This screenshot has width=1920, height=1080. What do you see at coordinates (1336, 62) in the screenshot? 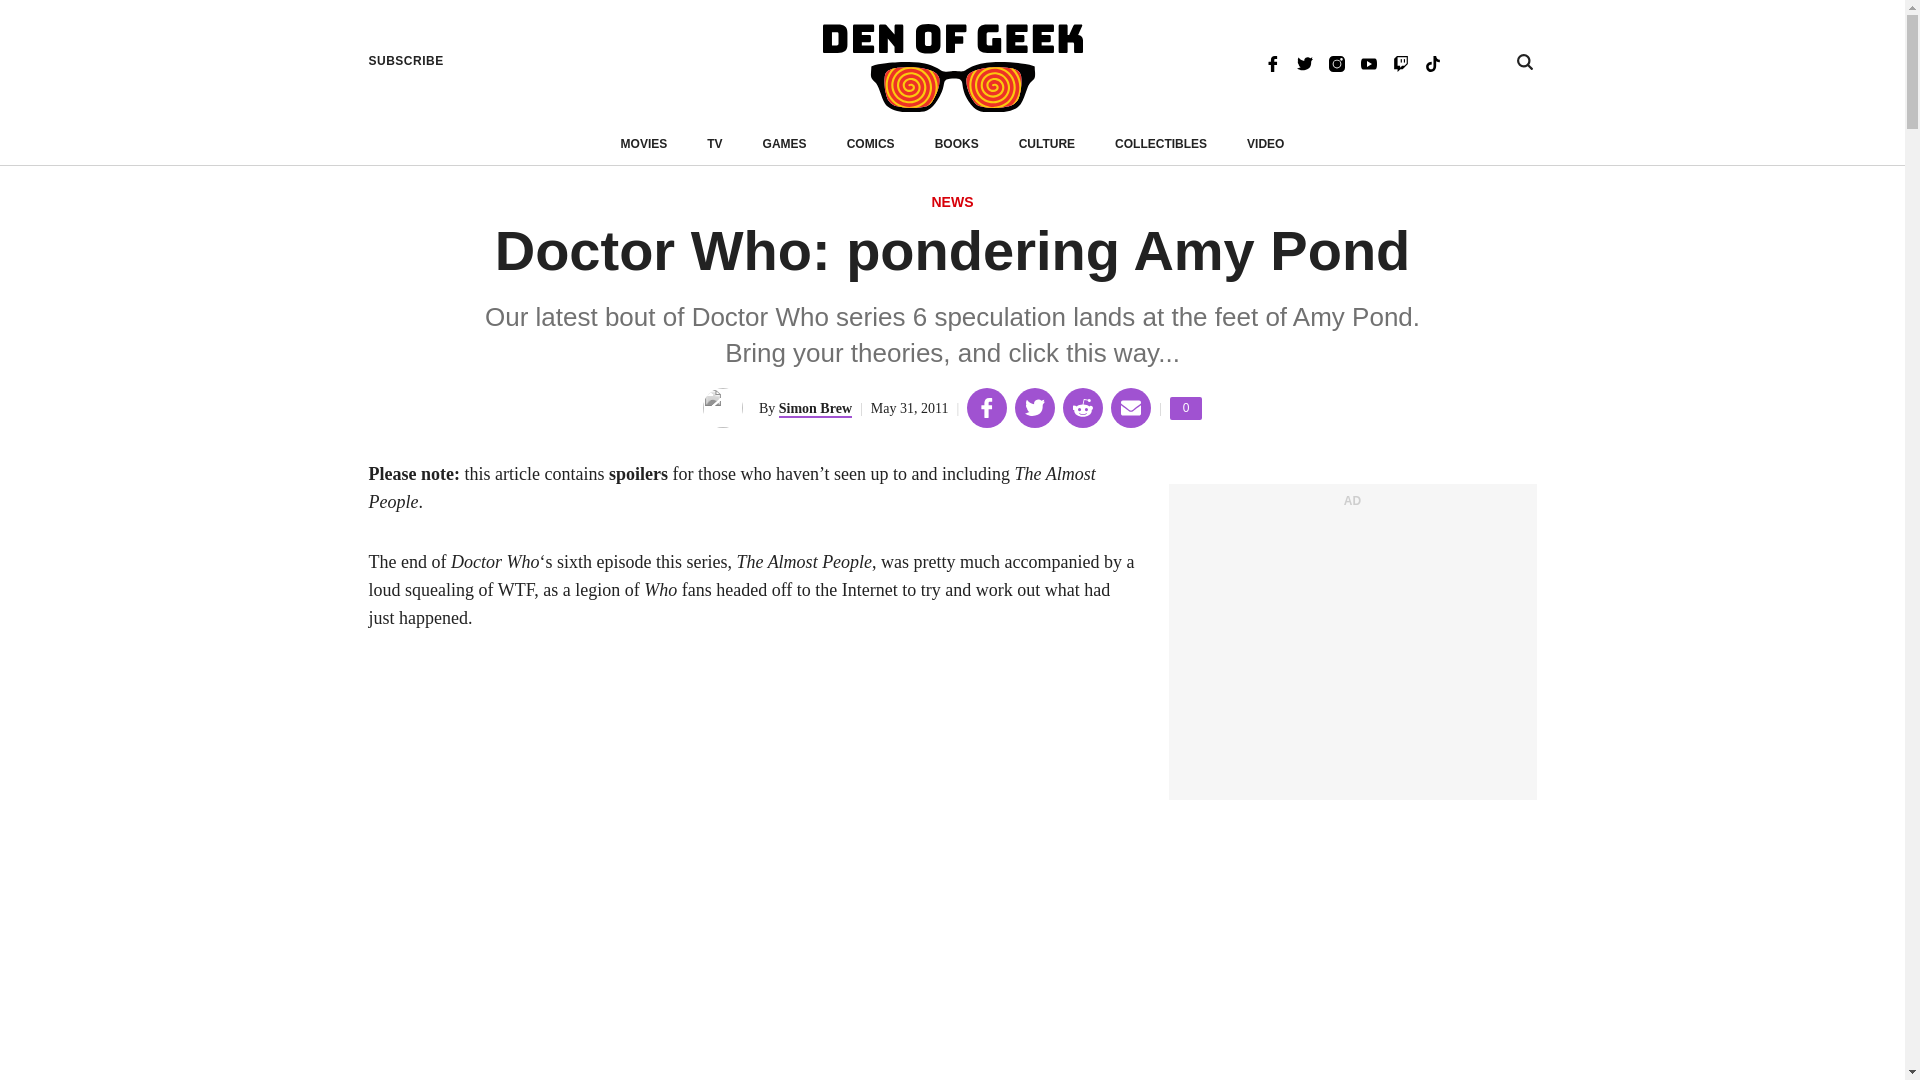
I see `CULTURE` at bounding box center [1336, 62].